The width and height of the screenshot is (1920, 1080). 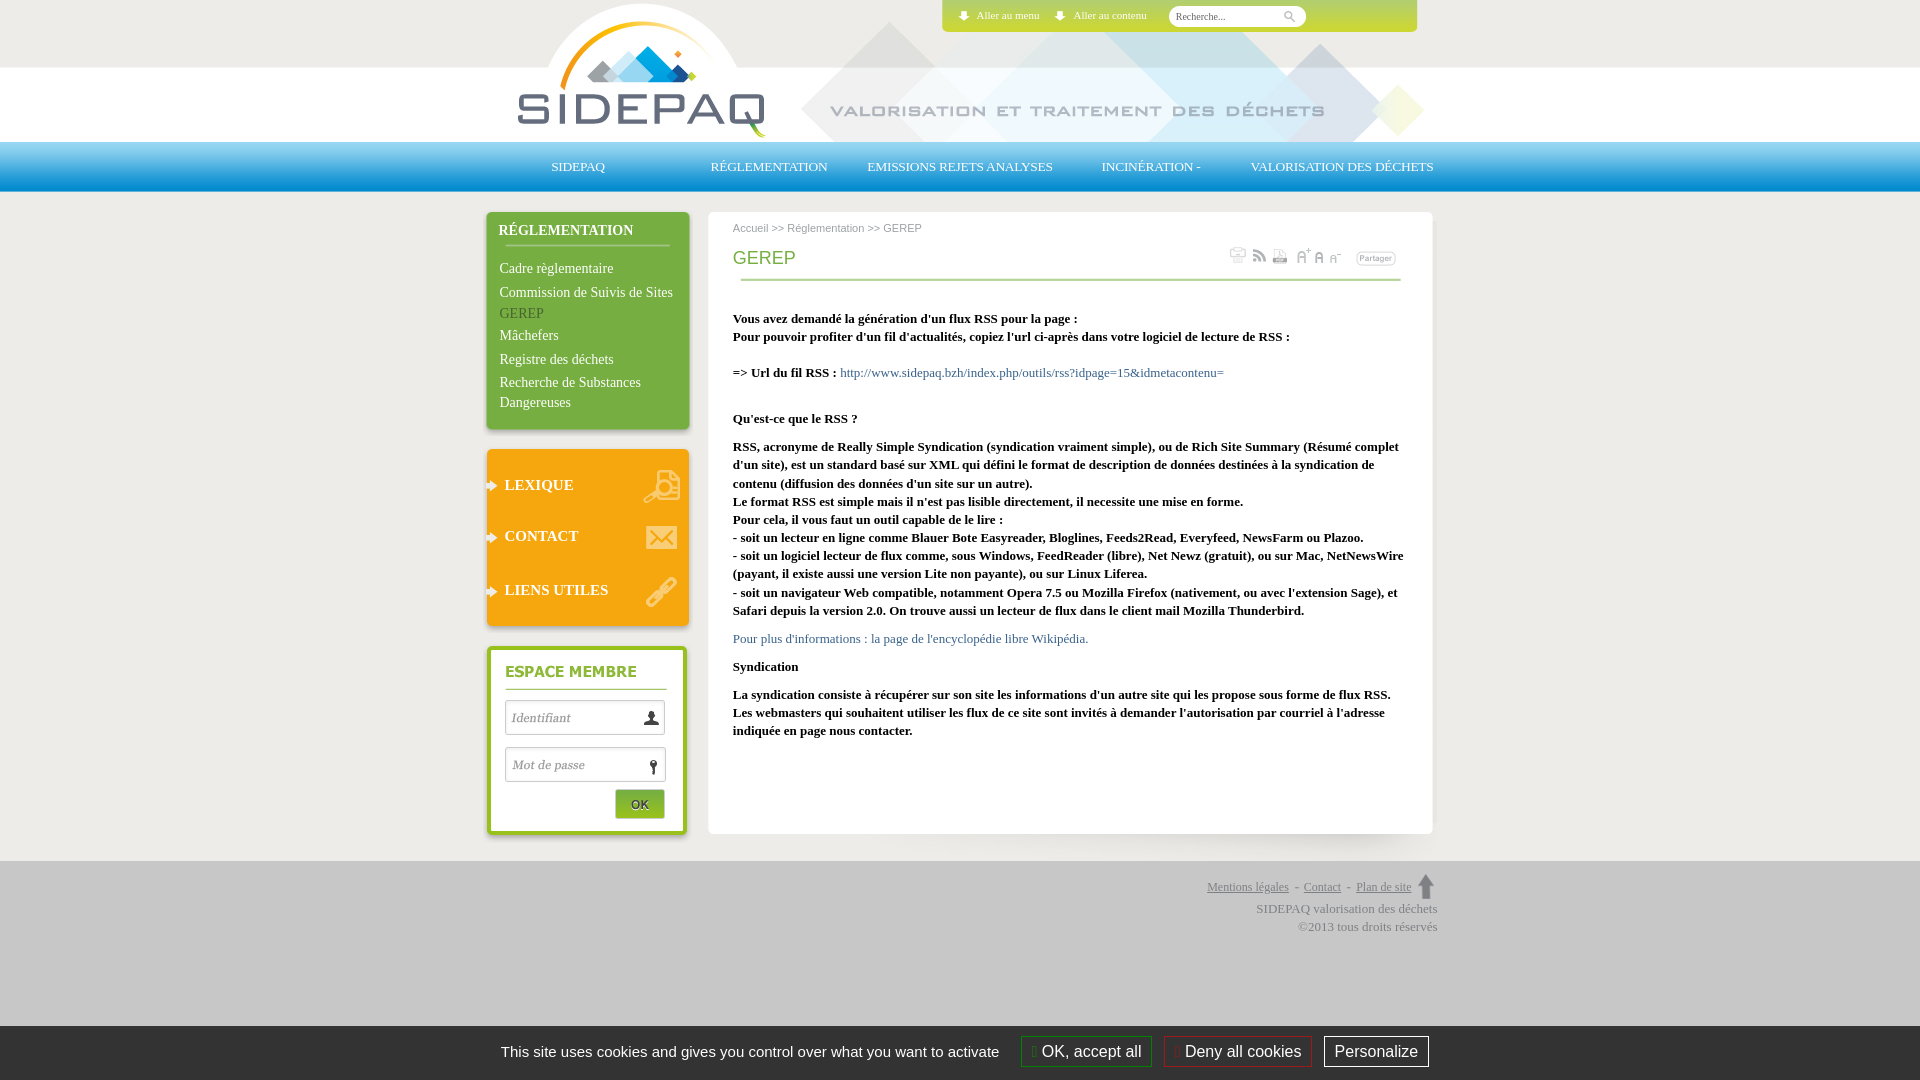 I want to click on EMISSIONS REJETS ANALYSES, so click(x=960, y=167).